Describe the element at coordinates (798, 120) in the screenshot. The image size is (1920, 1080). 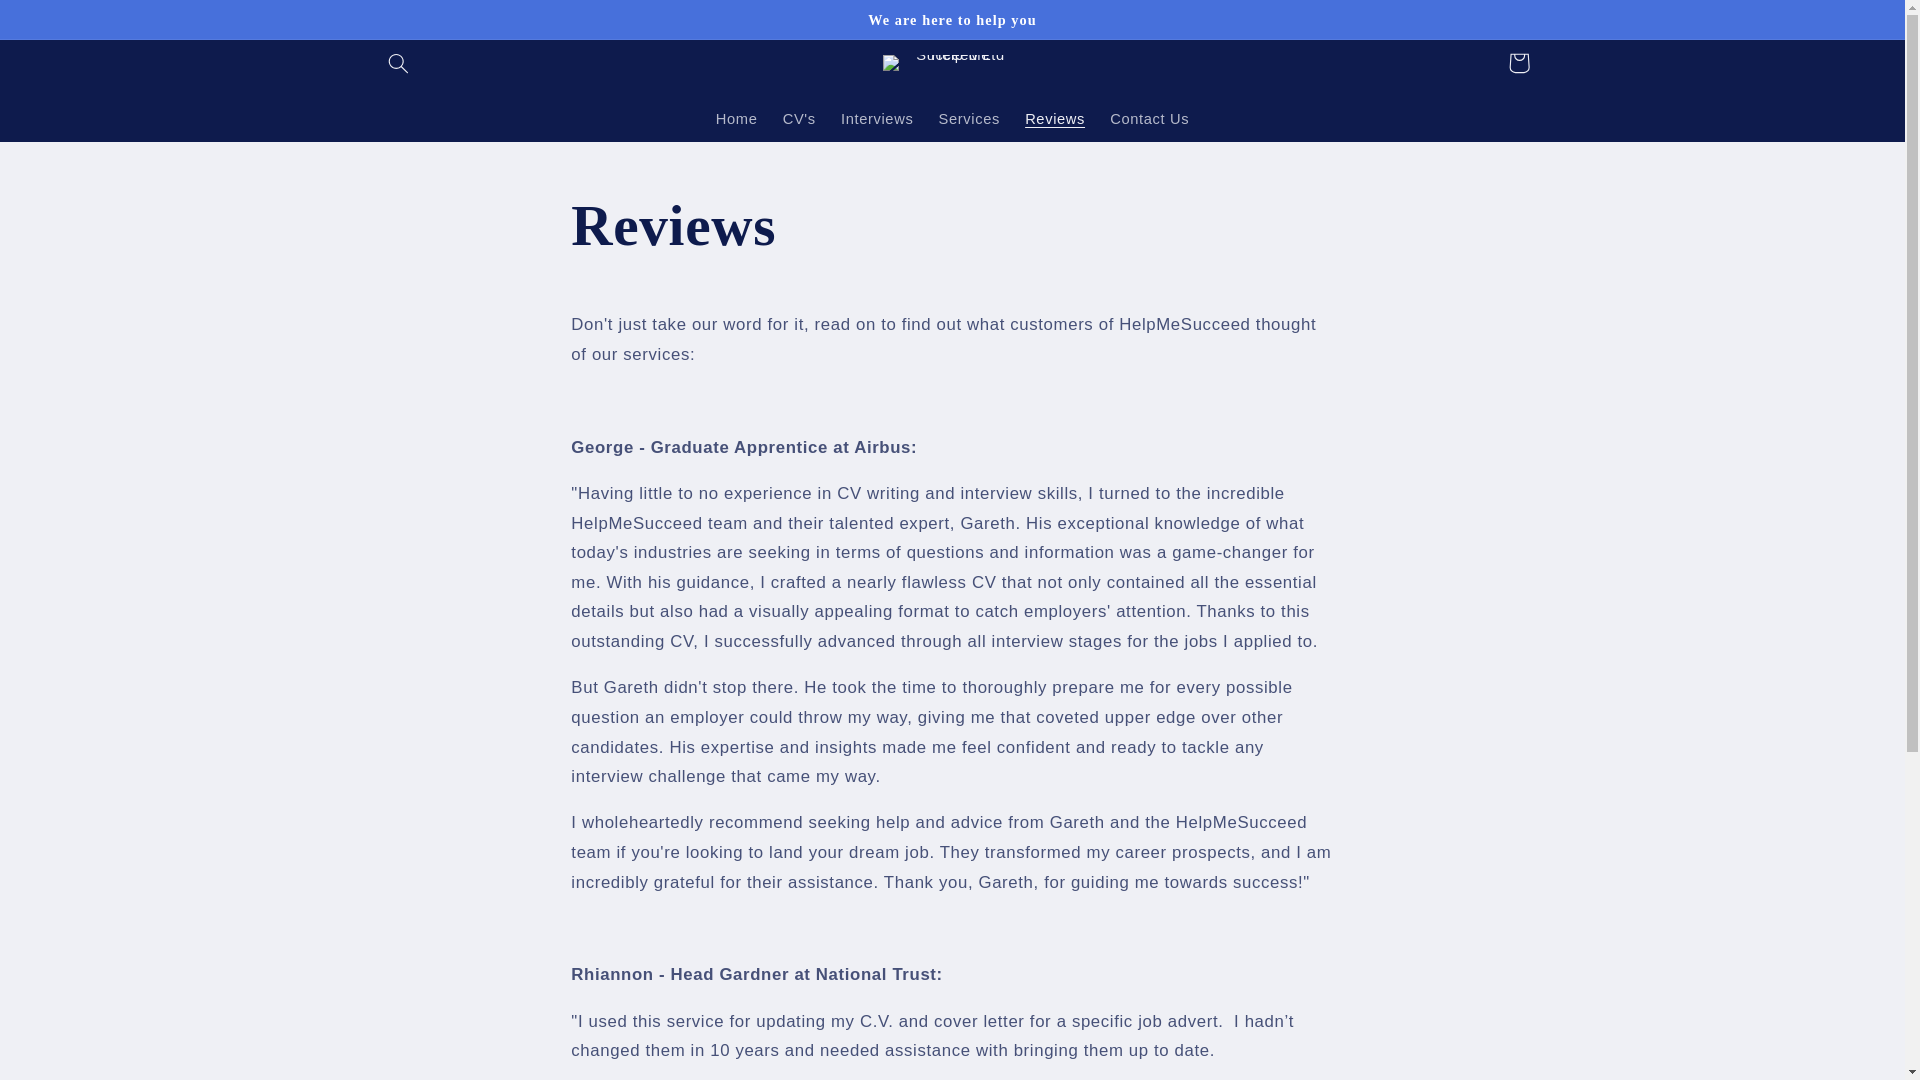
I see `CV's` at that location.